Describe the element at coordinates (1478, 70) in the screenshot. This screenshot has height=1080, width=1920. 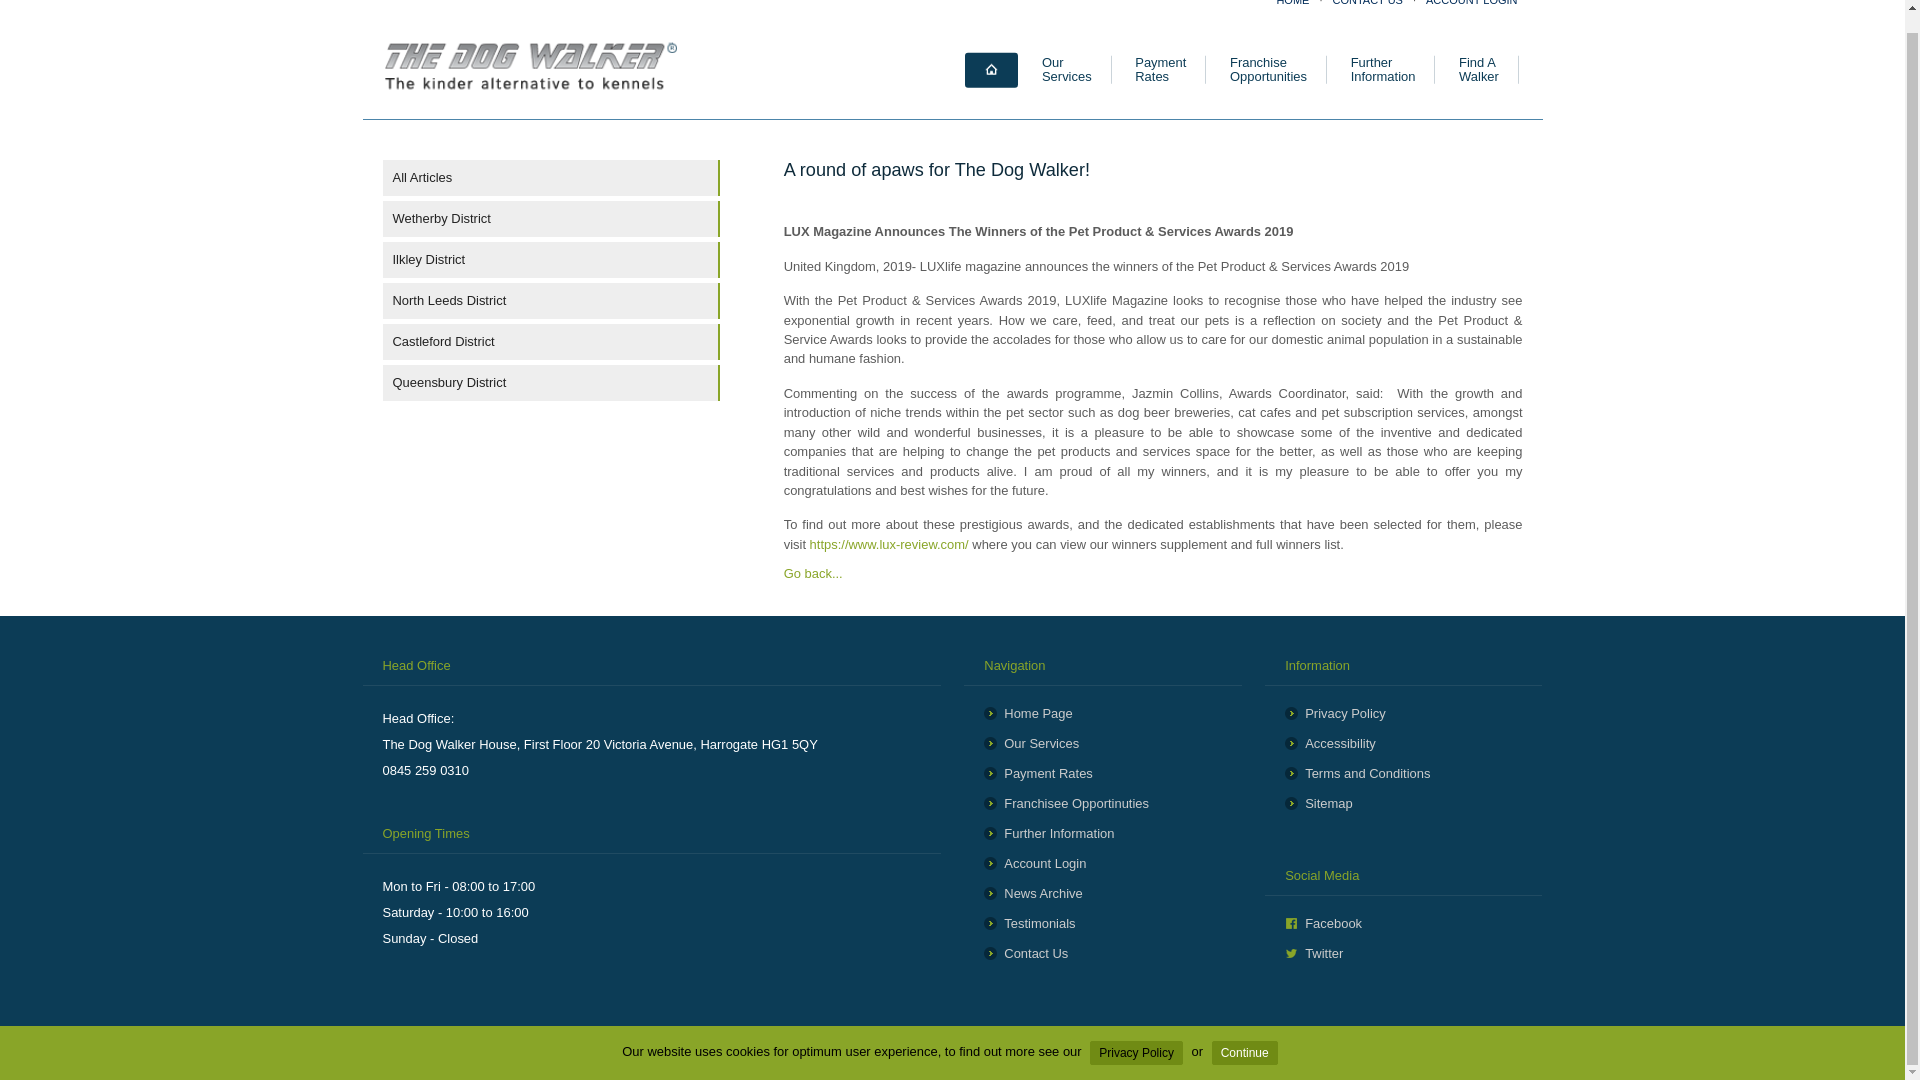
I see `Terms and Conditions` at that location.